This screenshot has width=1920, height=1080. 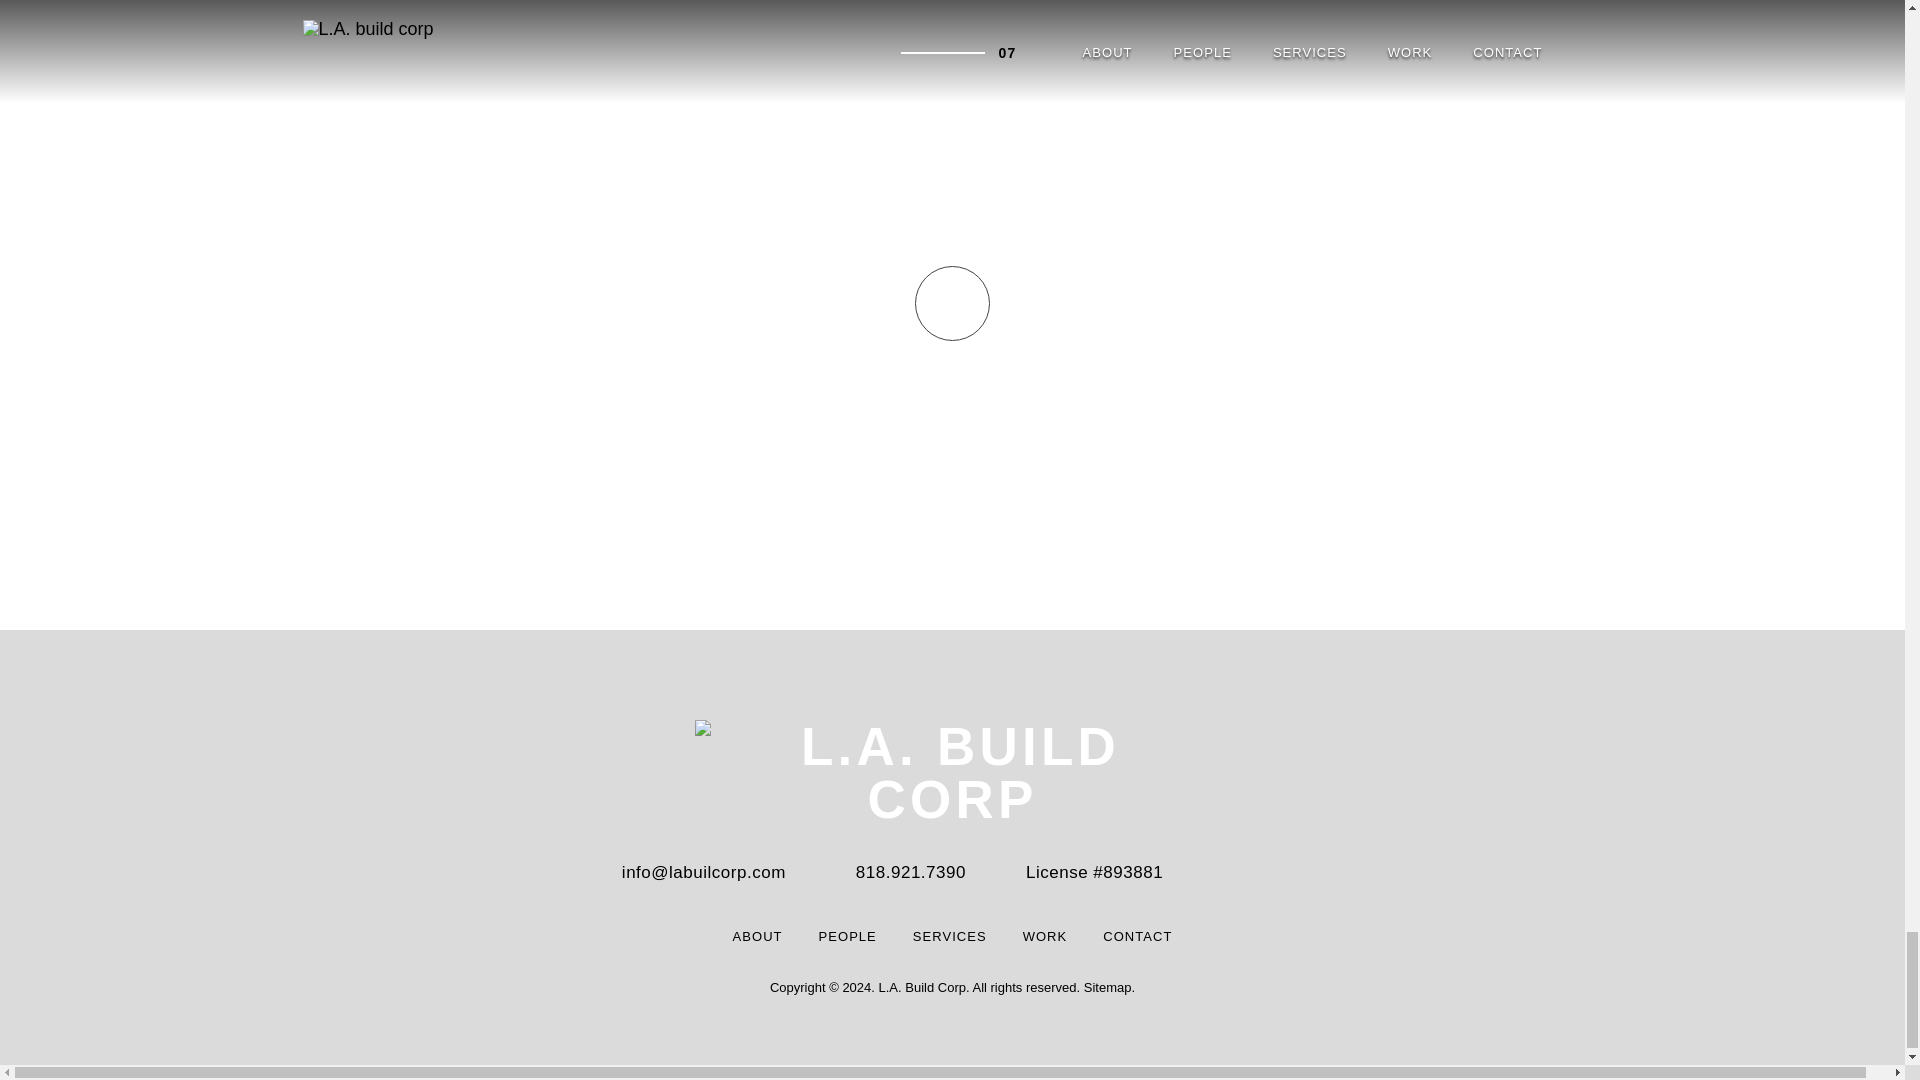 What do you see at coordinates (910, 872) in the screenshot?
I see `818.921.7390` at bounding box center [910, 872].